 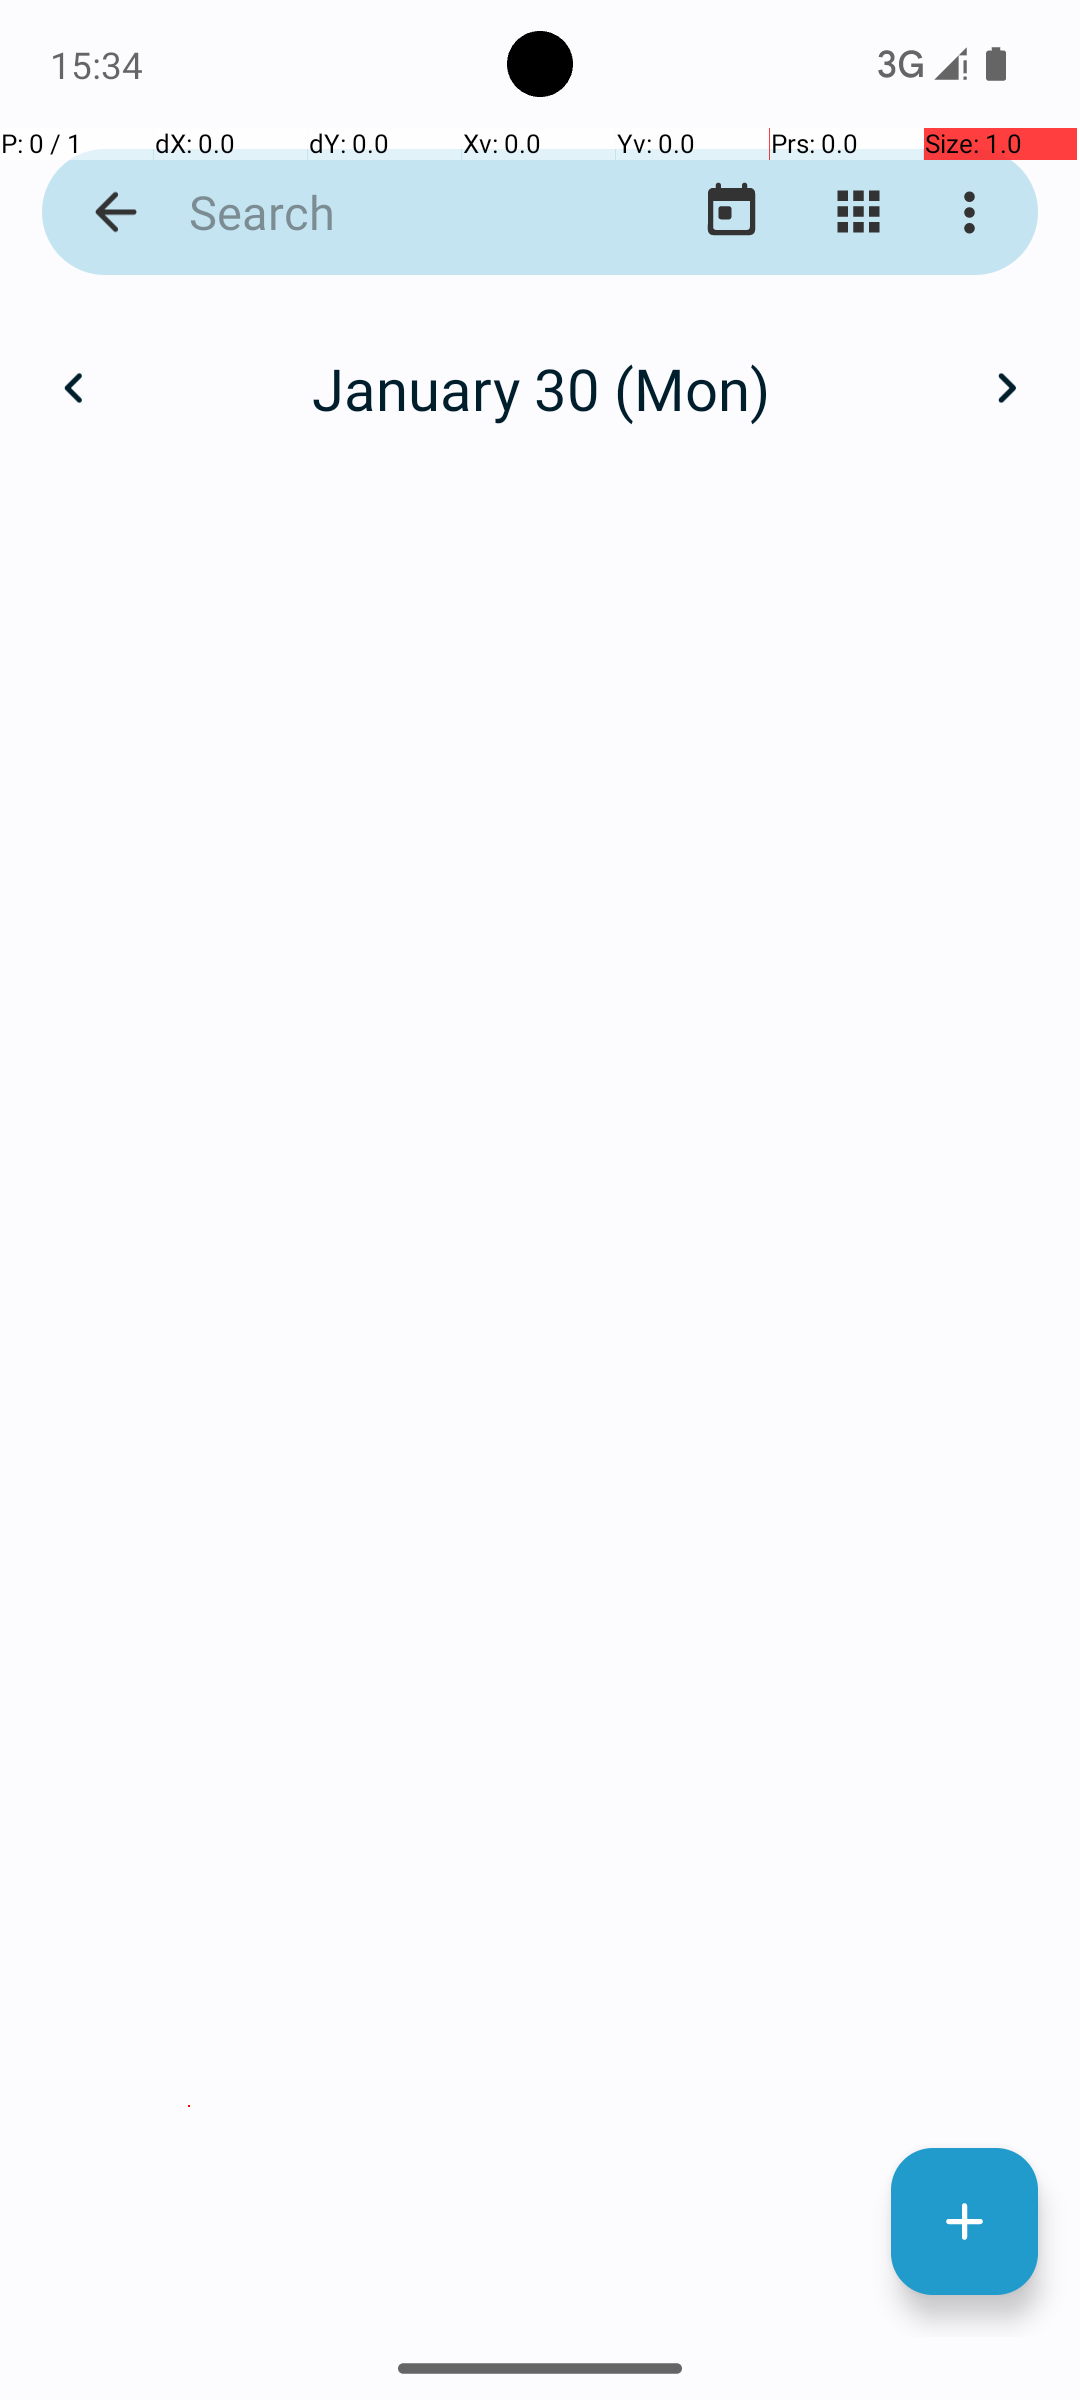 What do you see at coordinates (189, 1414) in the screenshot?
I see `JULY` at bounding box center [189, 1414].